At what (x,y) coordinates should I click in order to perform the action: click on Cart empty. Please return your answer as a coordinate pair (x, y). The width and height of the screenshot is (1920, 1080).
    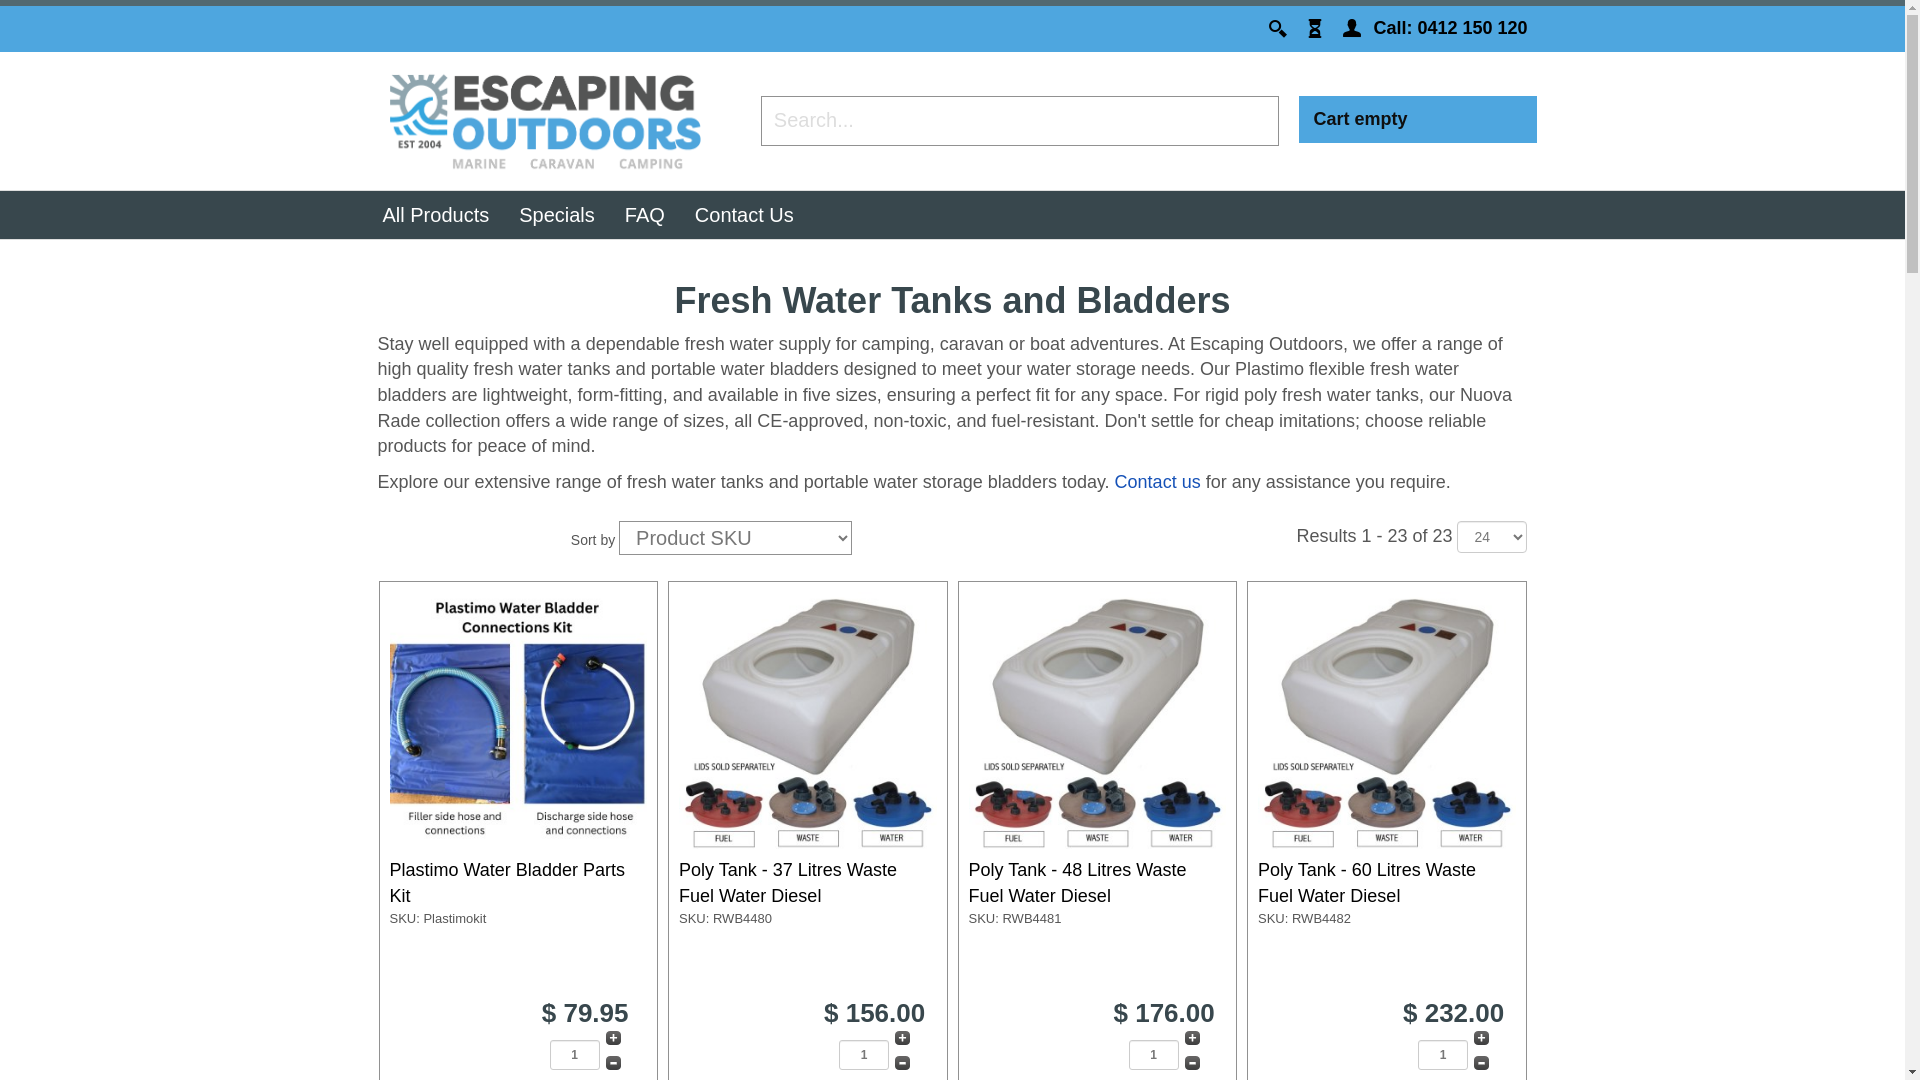
    Looking at the image, I should click on (1361, 120).